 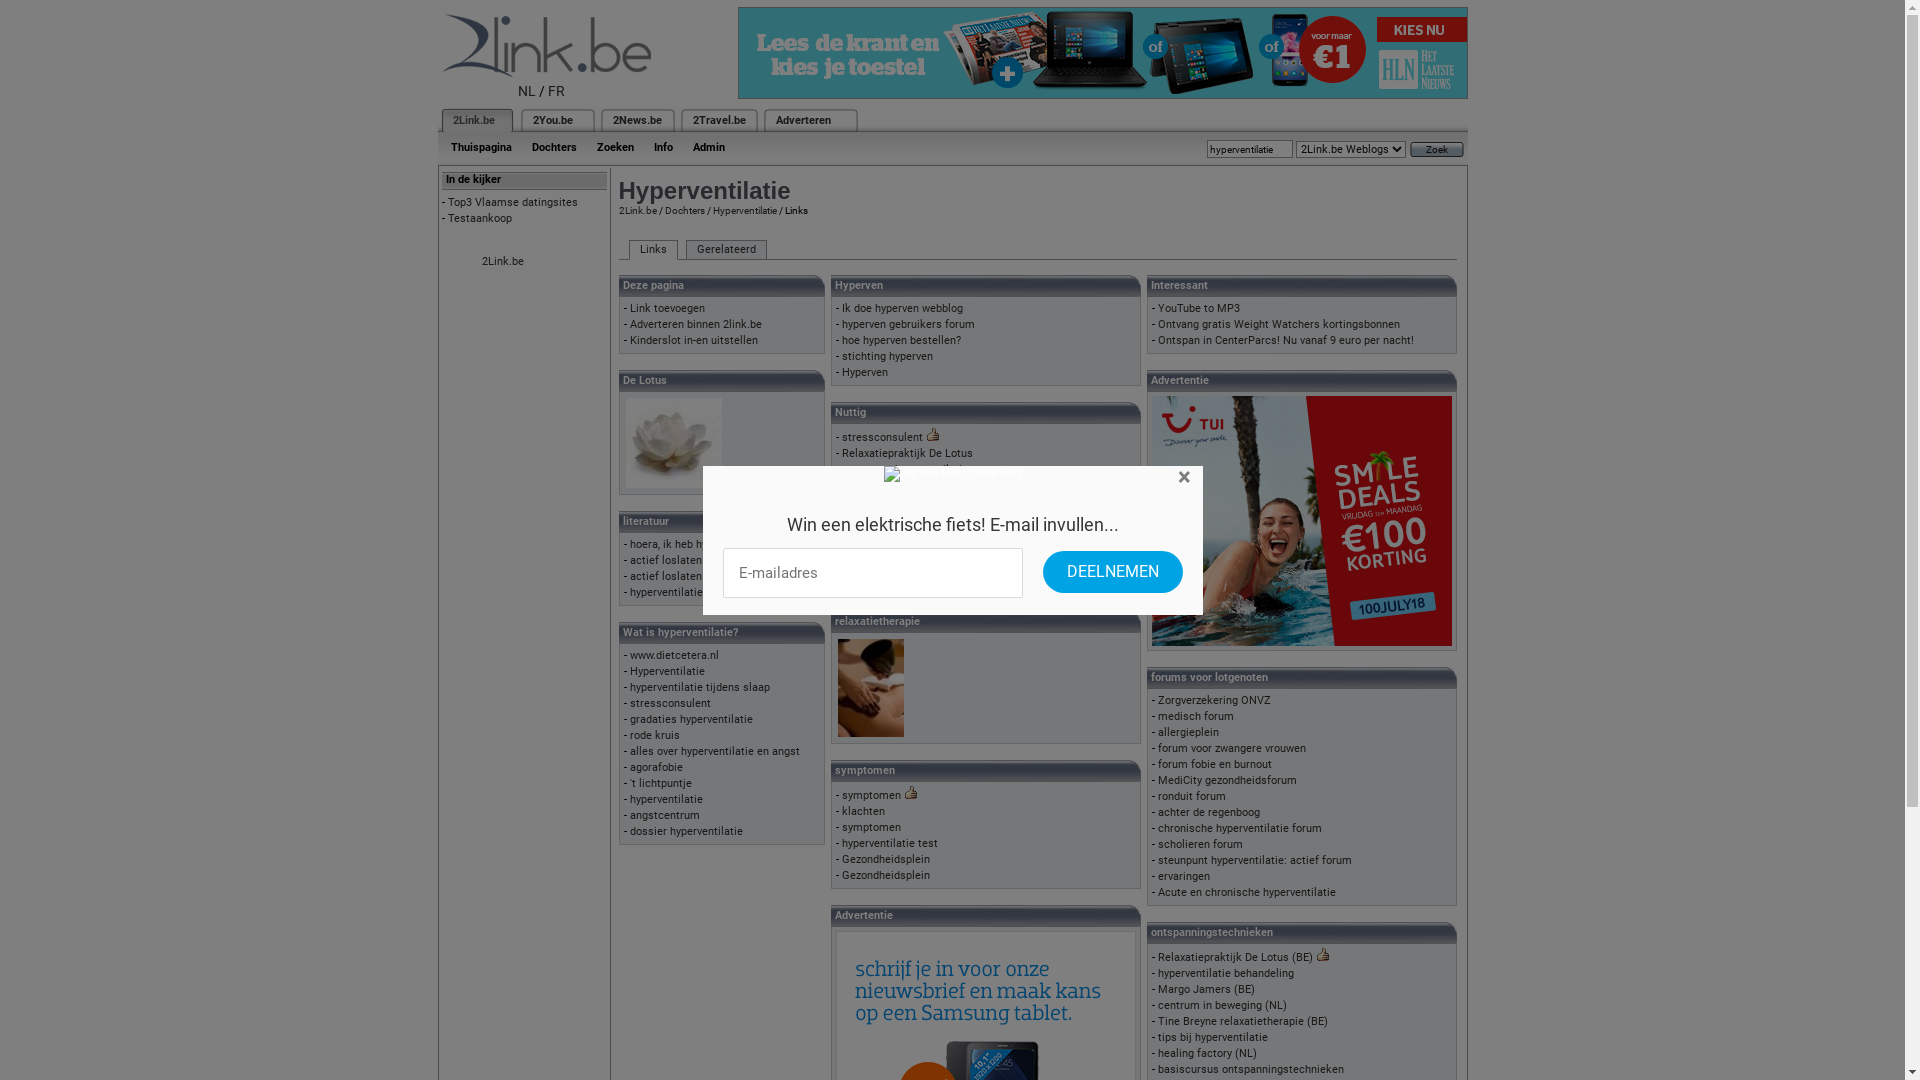 I want to click on 2Link.be, so click(x=503, y=262).